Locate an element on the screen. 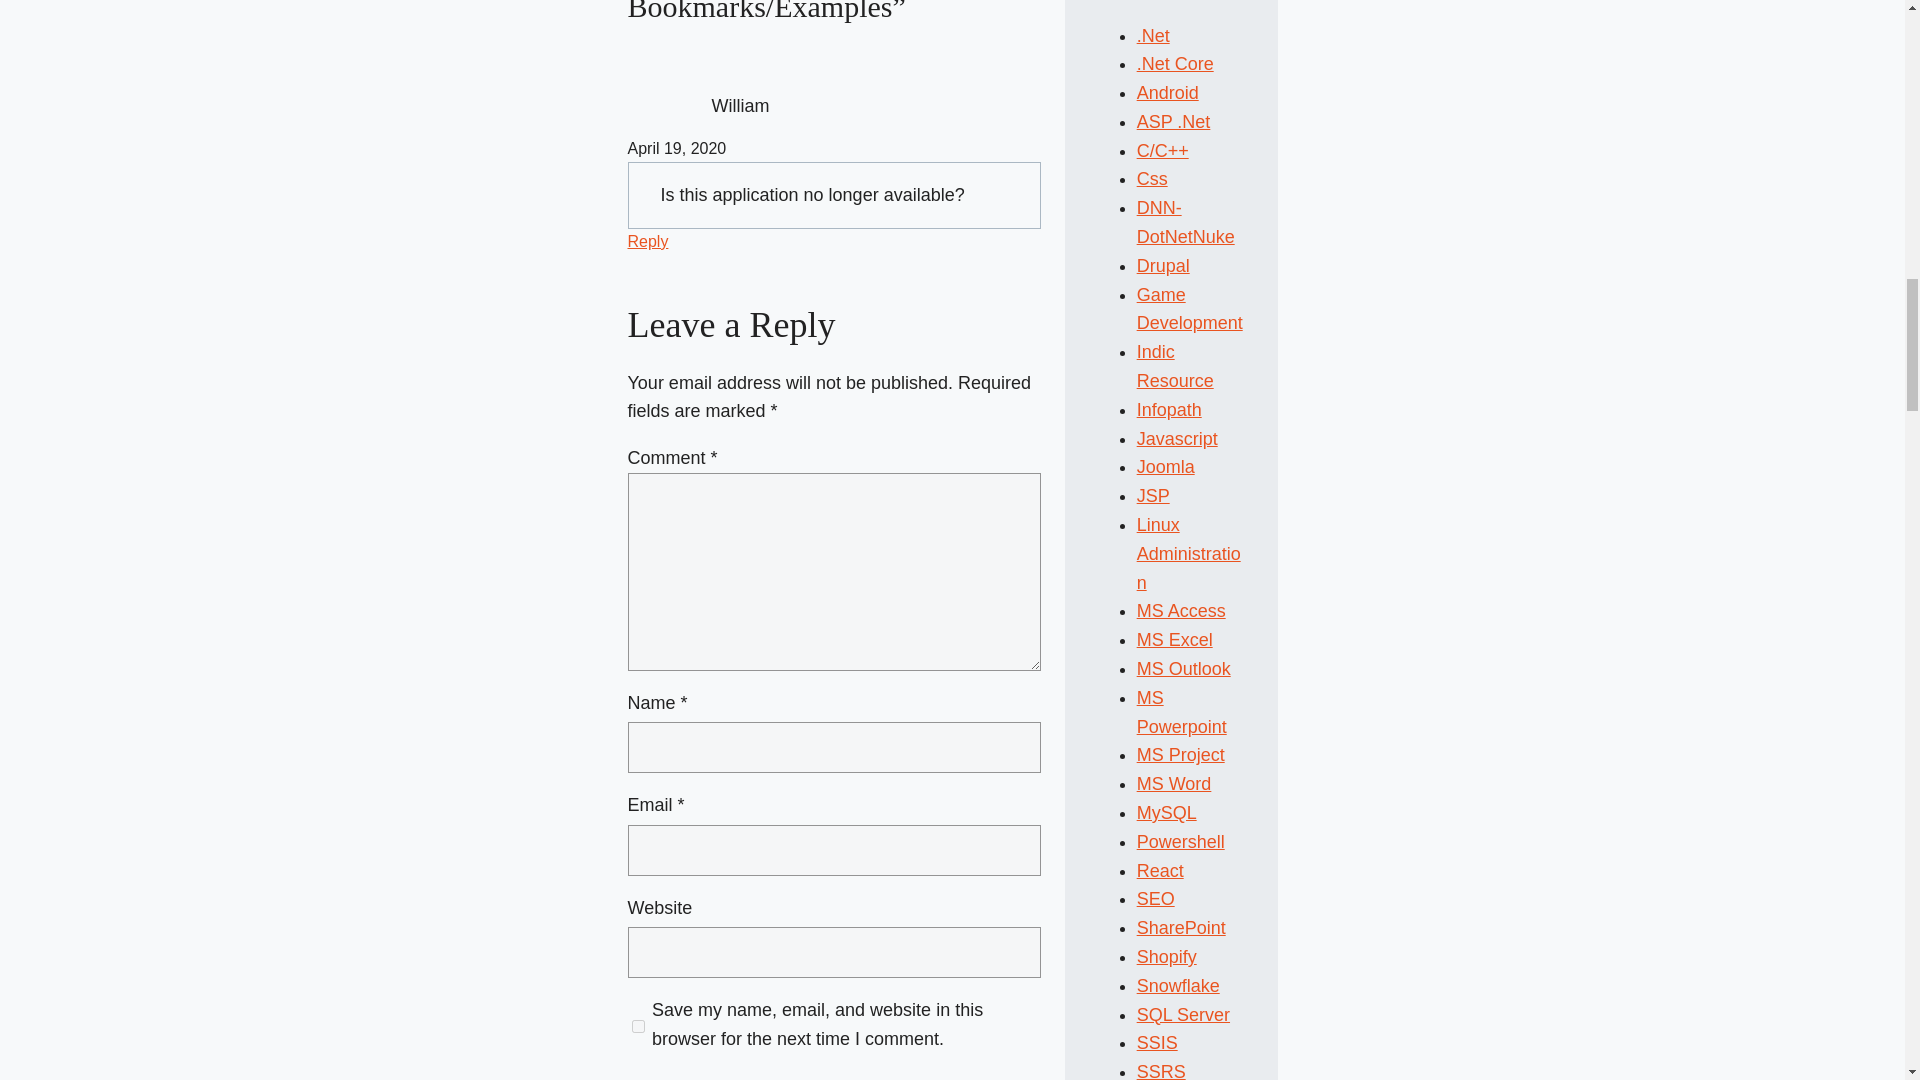  .Net is located at coordinates (1152, 36).